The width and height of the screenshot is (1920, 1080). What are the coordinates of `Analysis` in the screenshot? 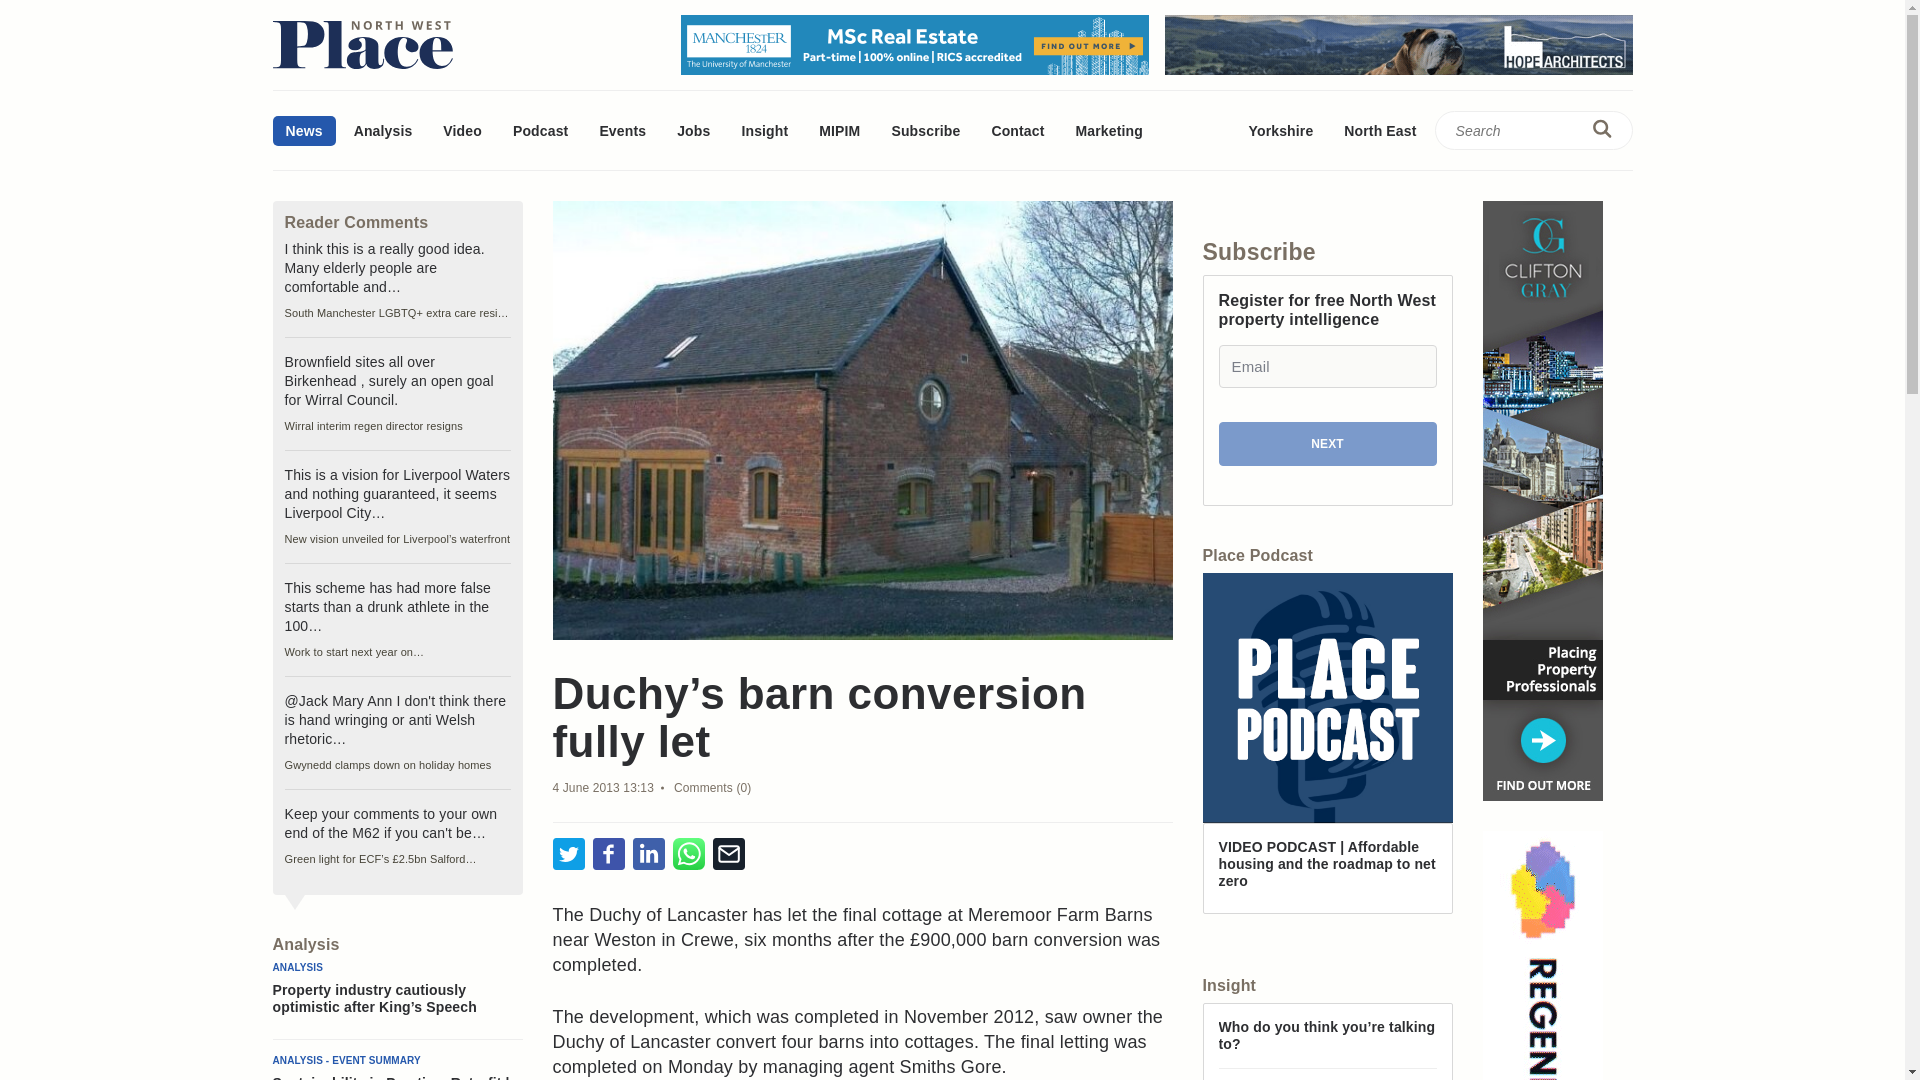 It's located at (384, 130).